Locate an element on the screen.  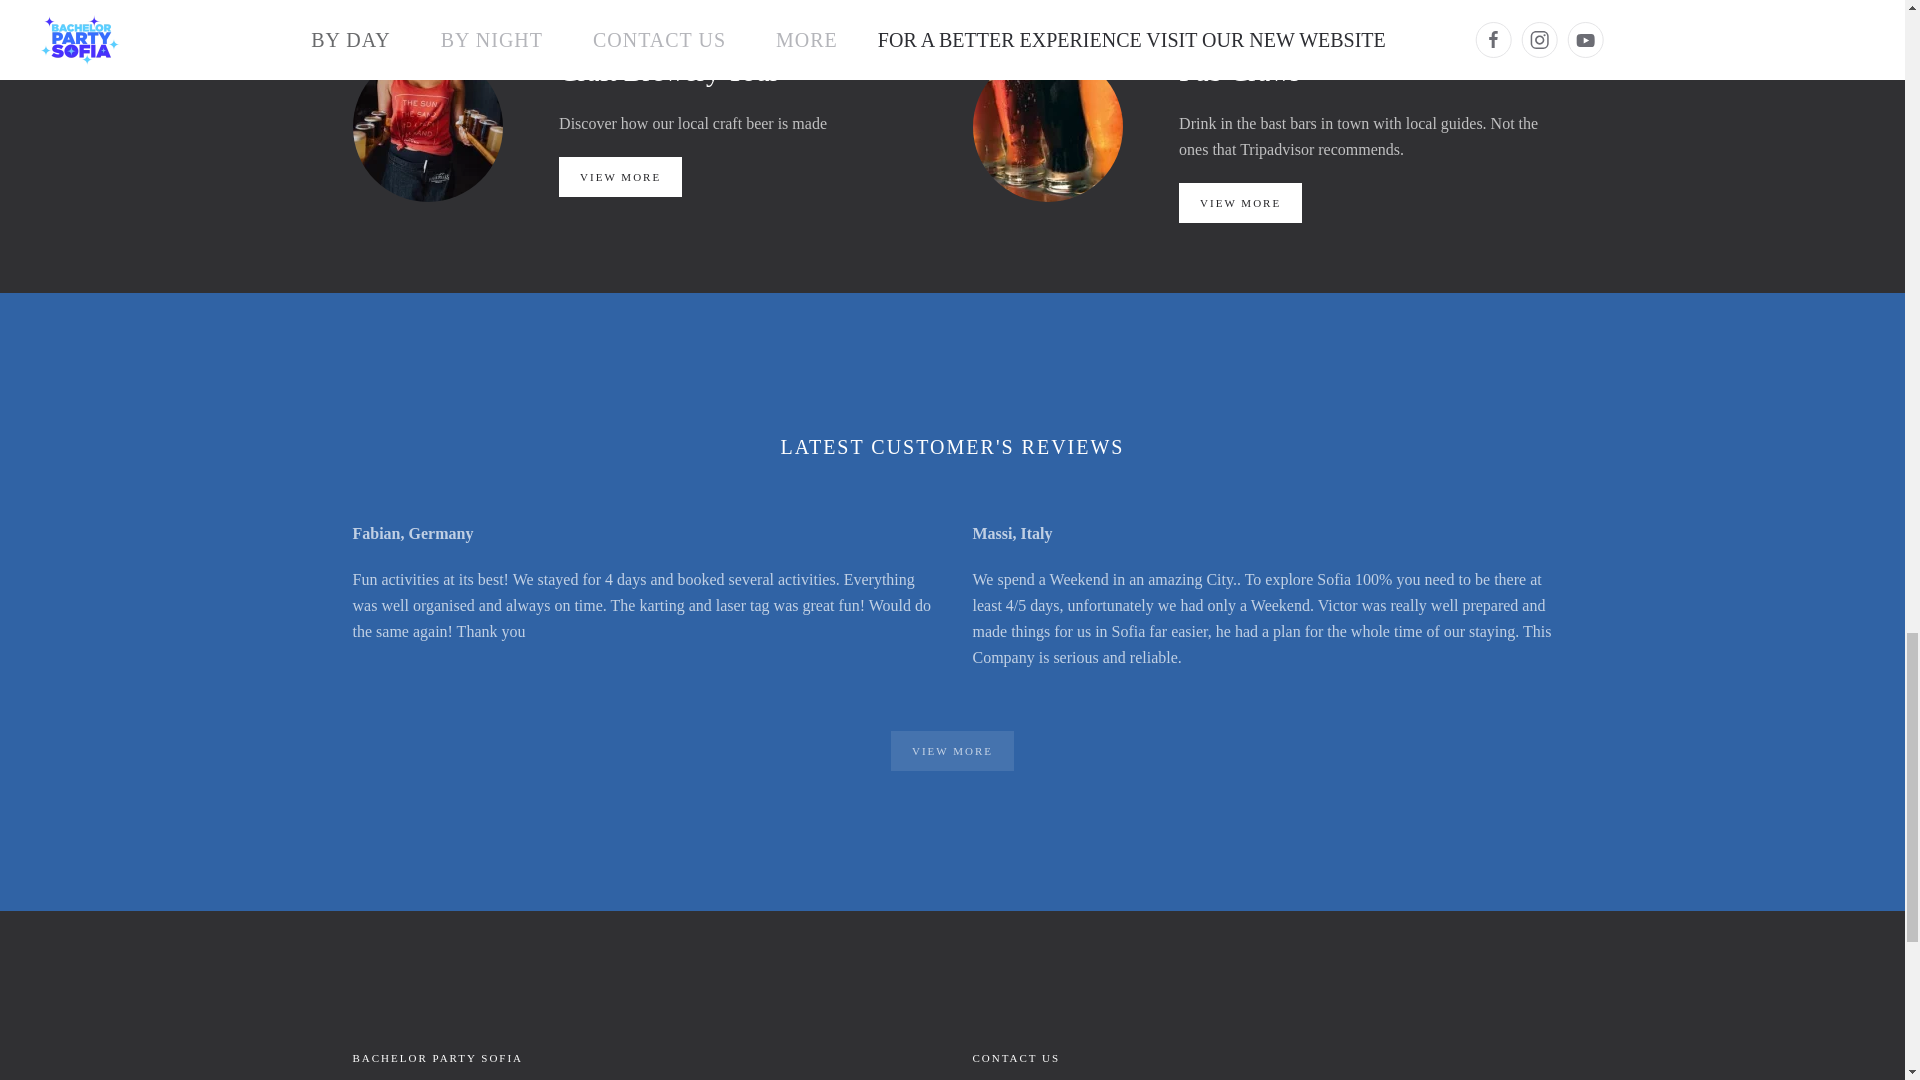
BACHELOR PARTY SOFIA is located at coordinates (436, 1057).